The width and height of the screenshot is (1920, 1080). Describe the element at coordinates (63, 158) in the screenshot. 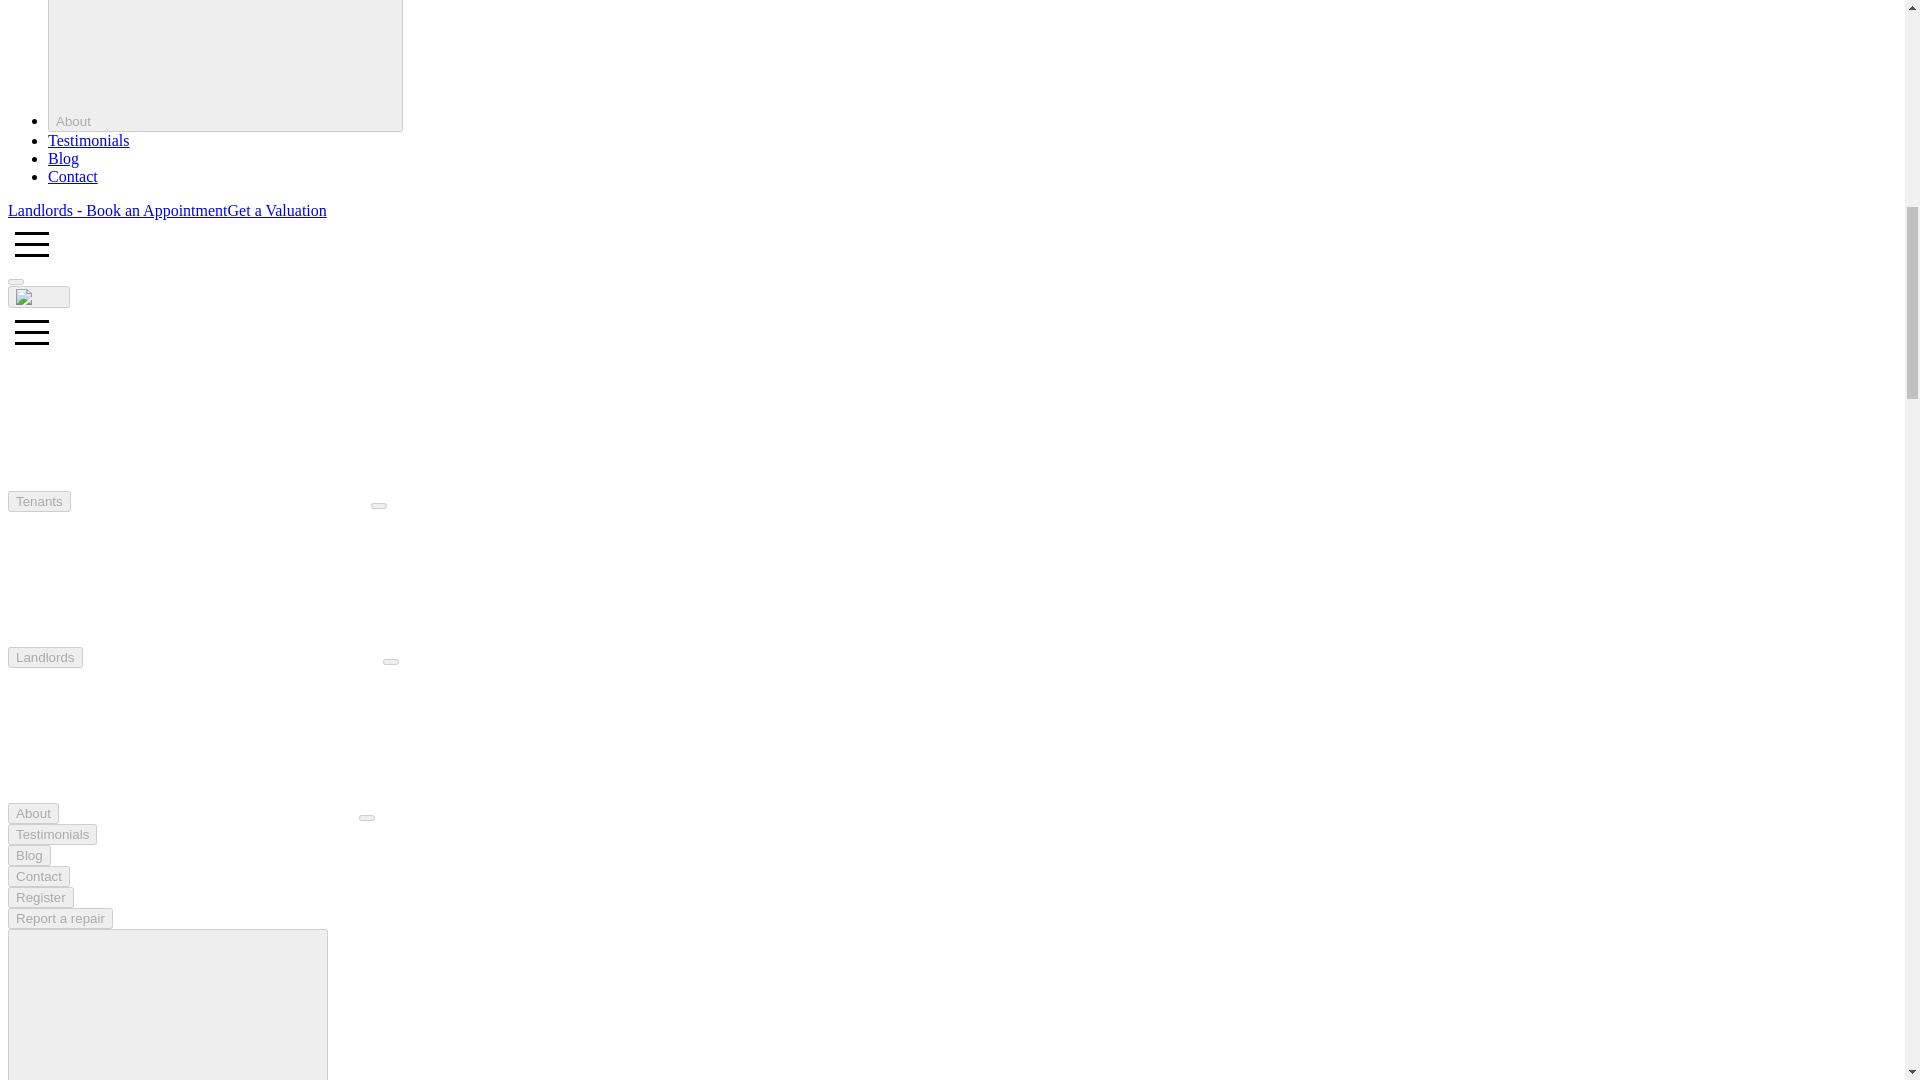

I see `Blog` at that location.